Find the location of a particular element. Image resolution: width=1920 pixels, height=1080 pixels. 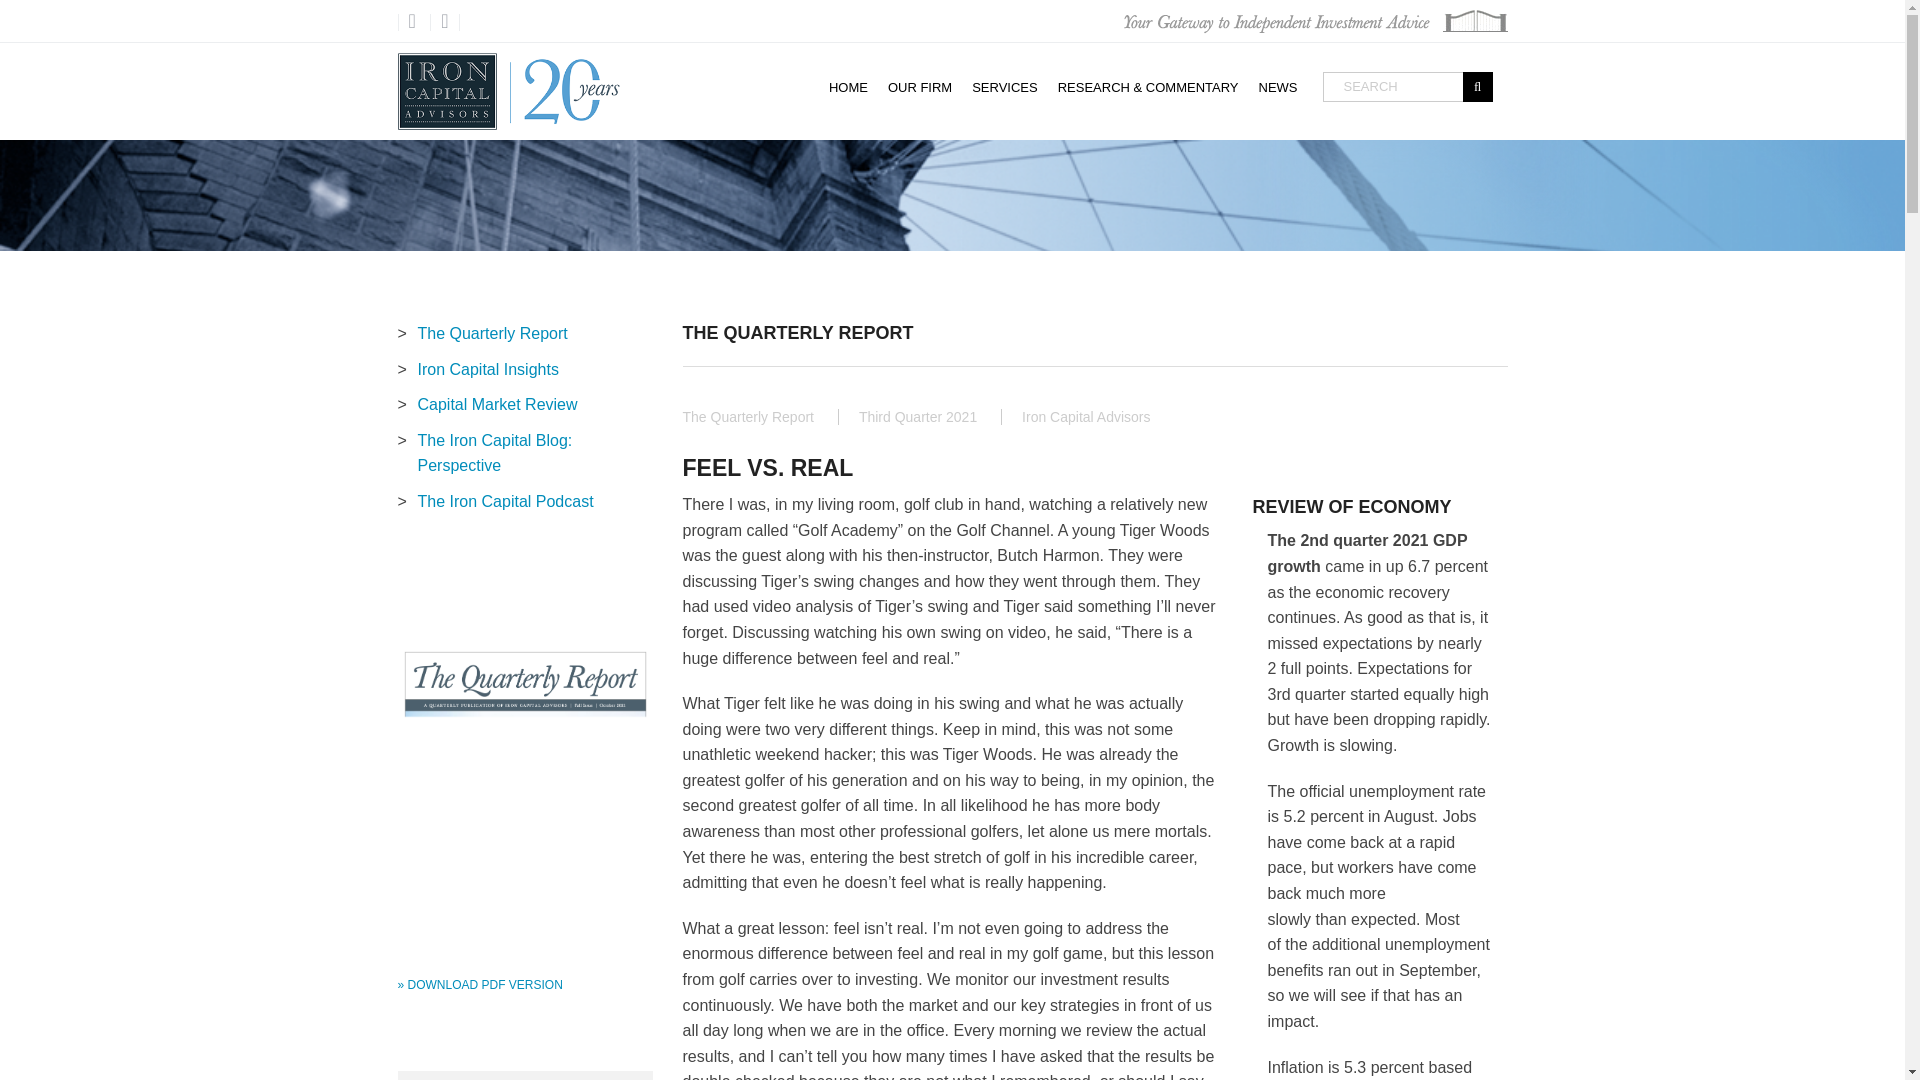

OUR FIRM is located at coordinates (919, 86).